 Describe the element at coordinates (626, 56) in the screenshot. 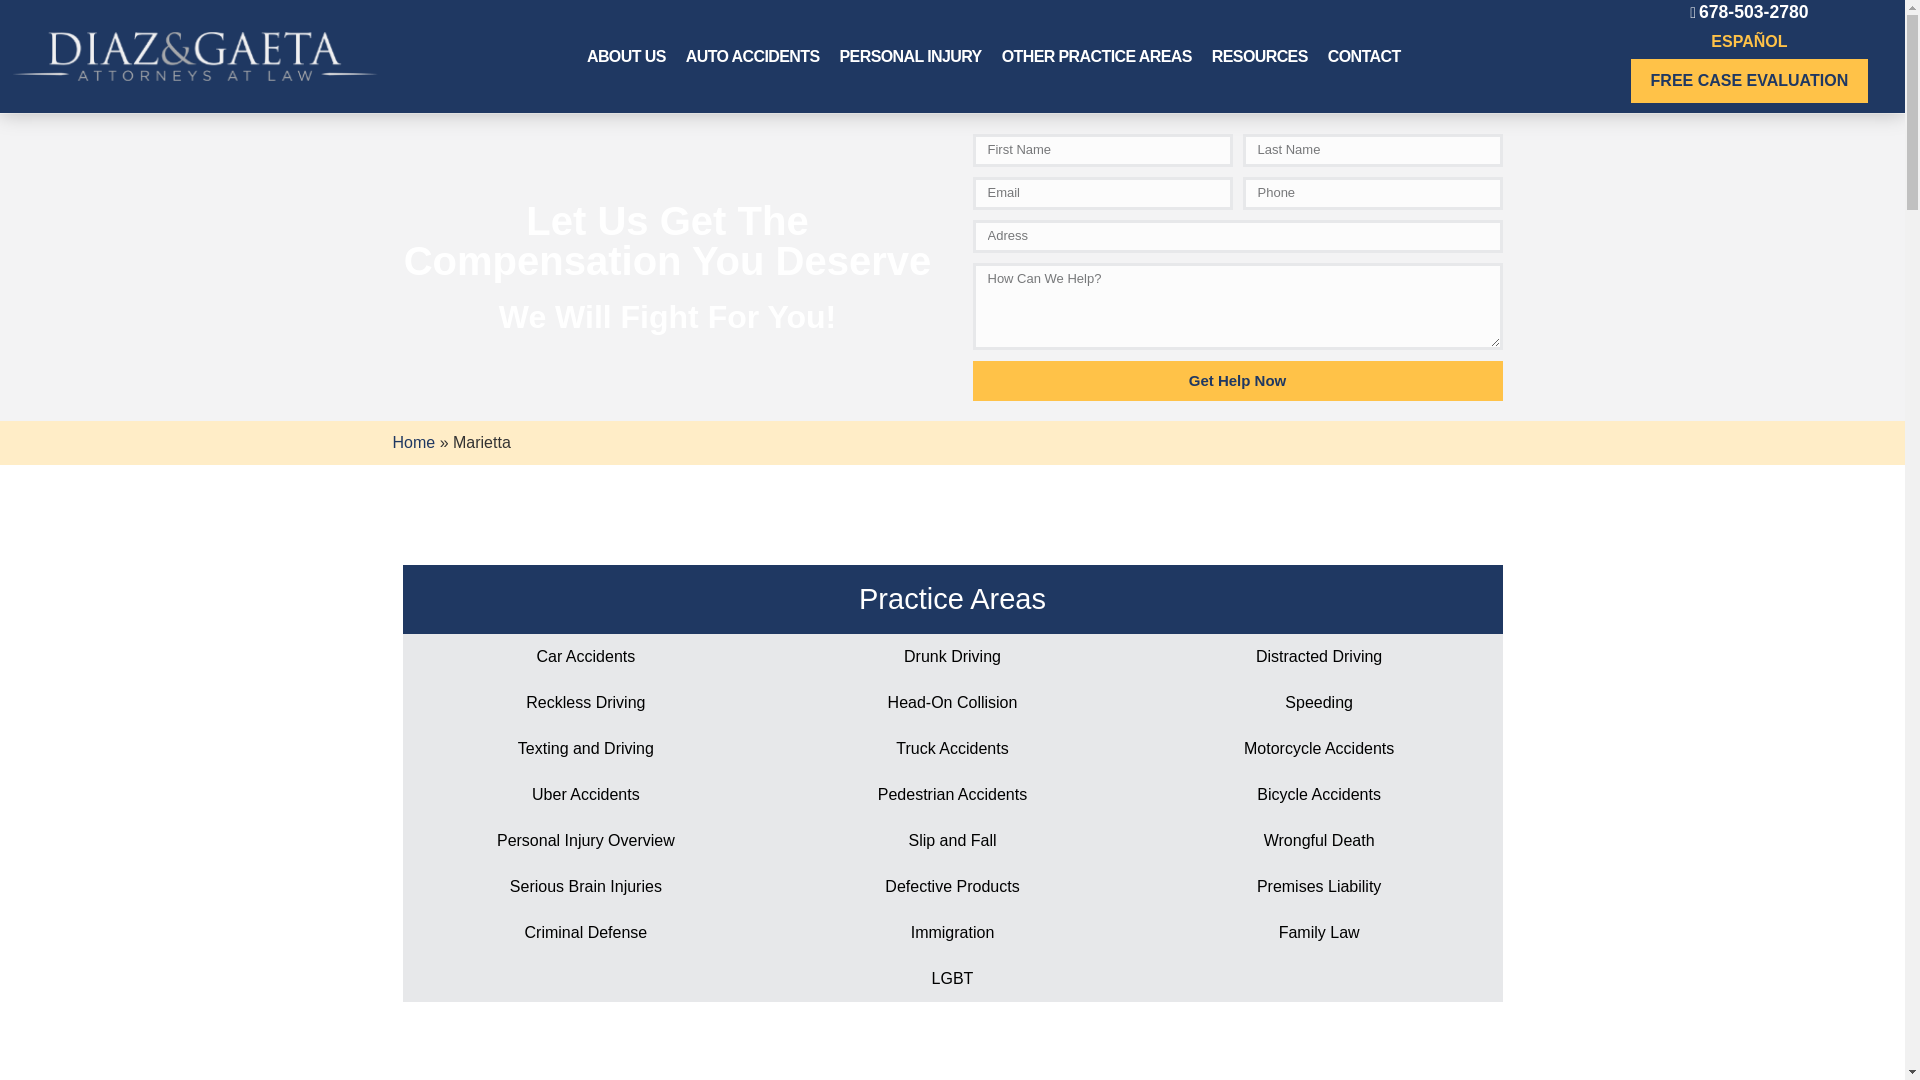

I see `ABOUT US` at that location.